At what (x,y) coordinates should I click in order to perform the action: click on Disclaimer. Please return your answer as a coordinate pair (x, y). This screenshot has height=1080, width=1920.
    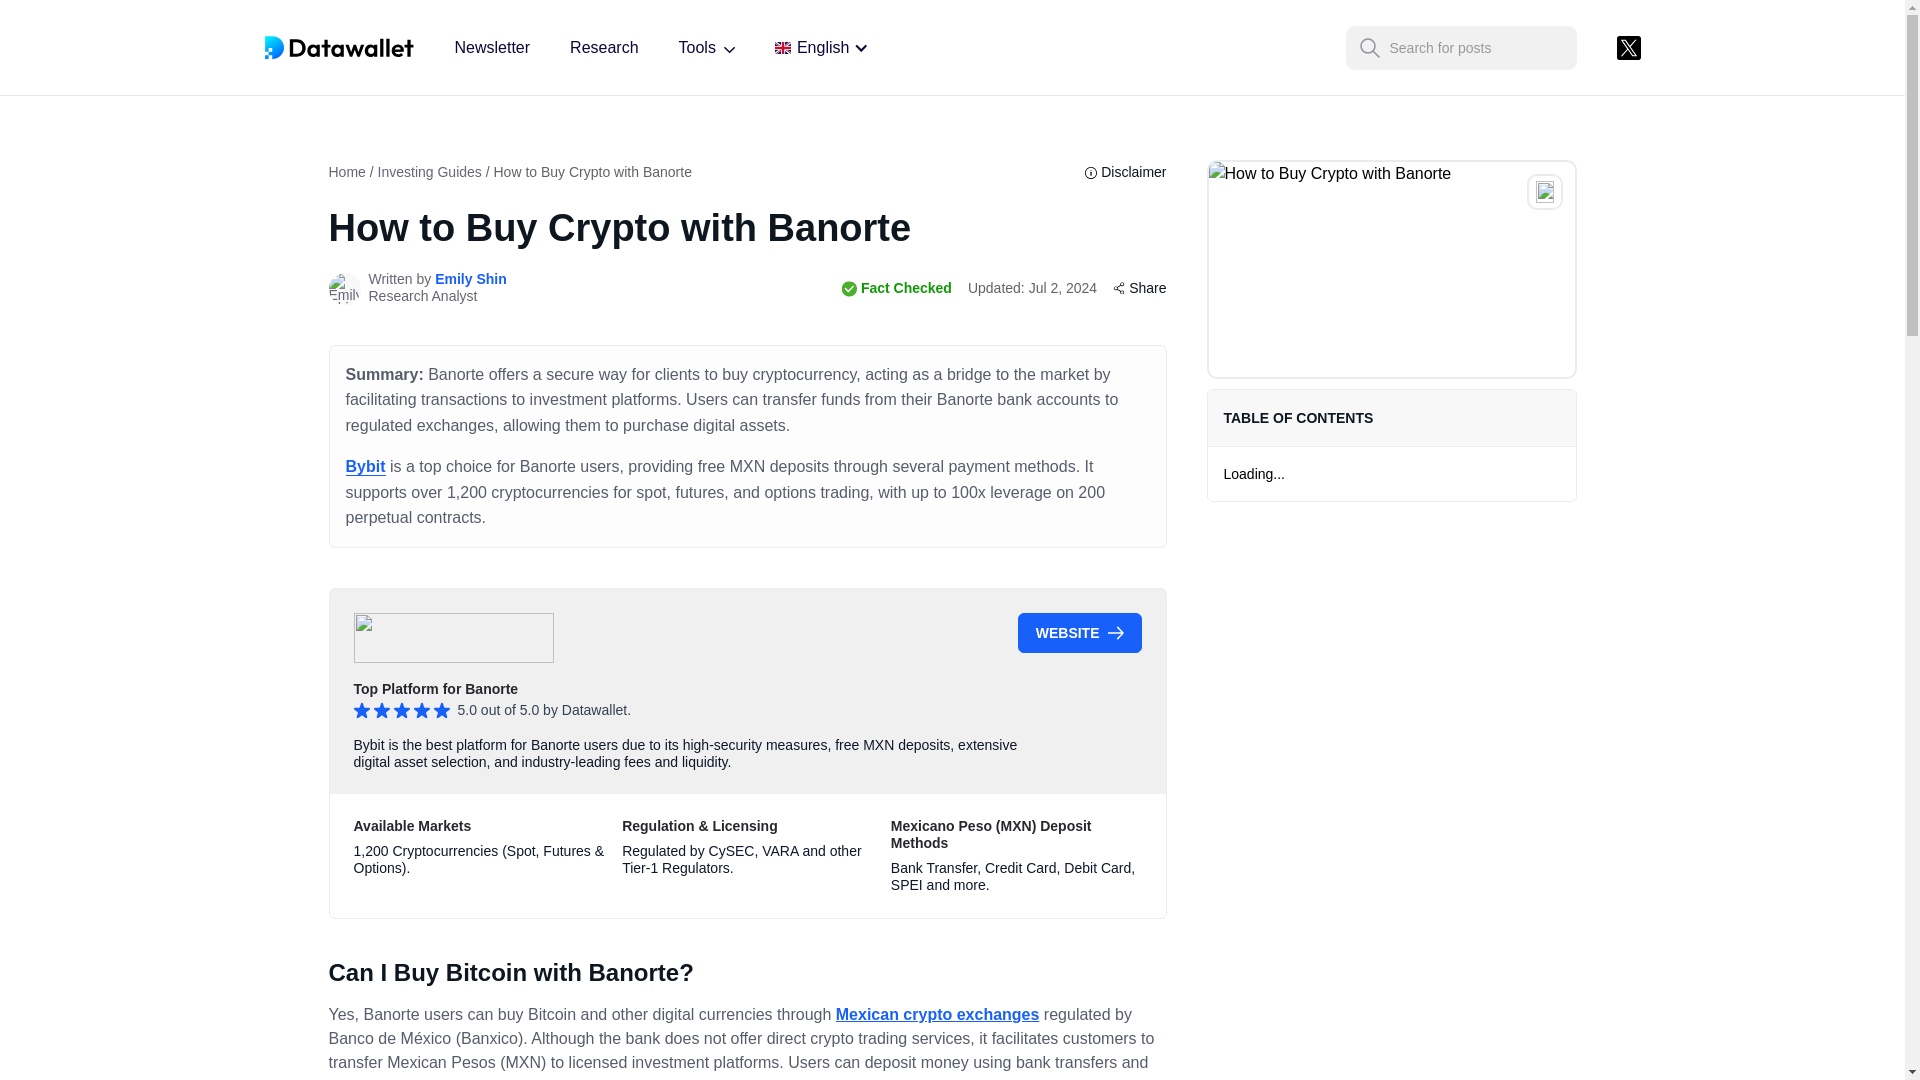
    Looking at the image, I should click on (1124, 172).